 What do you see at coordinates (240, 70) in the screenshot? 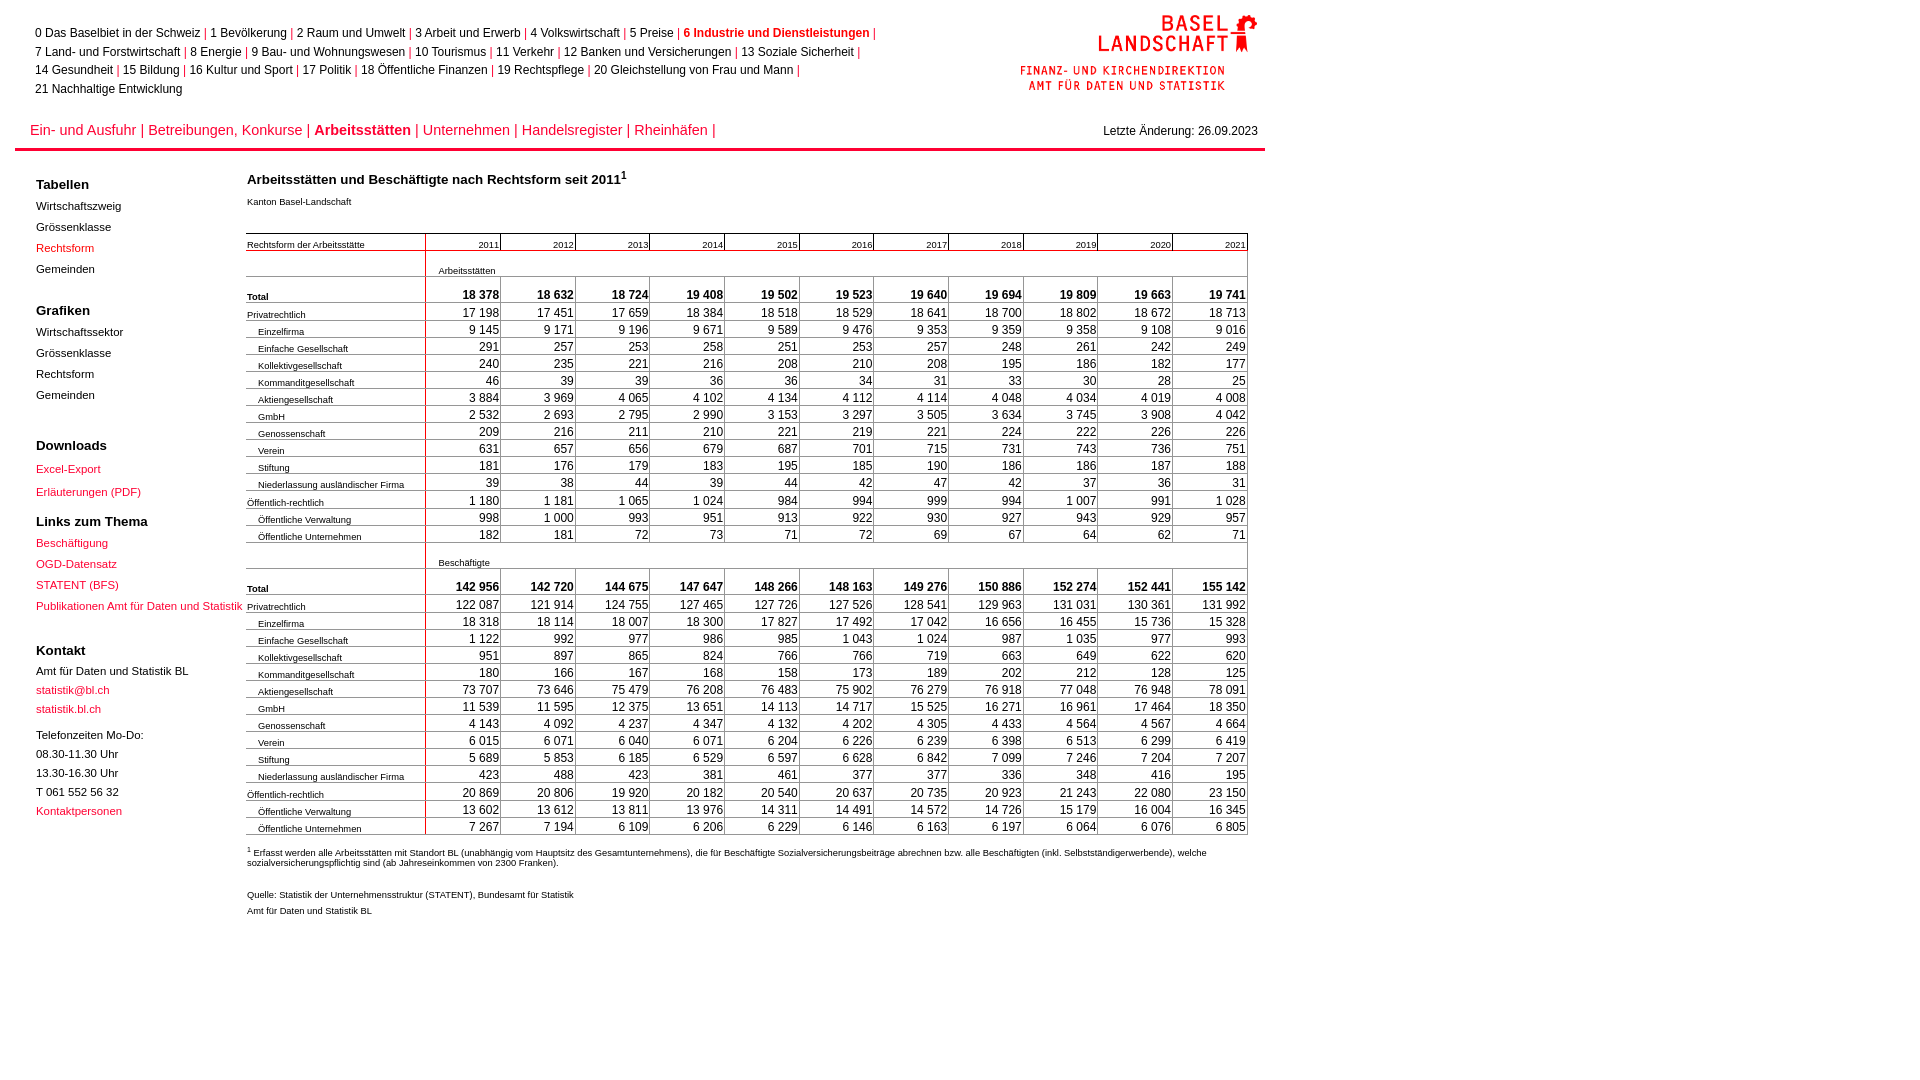
I see `16 Kultur und Sport` at bounding box center [240, 70].